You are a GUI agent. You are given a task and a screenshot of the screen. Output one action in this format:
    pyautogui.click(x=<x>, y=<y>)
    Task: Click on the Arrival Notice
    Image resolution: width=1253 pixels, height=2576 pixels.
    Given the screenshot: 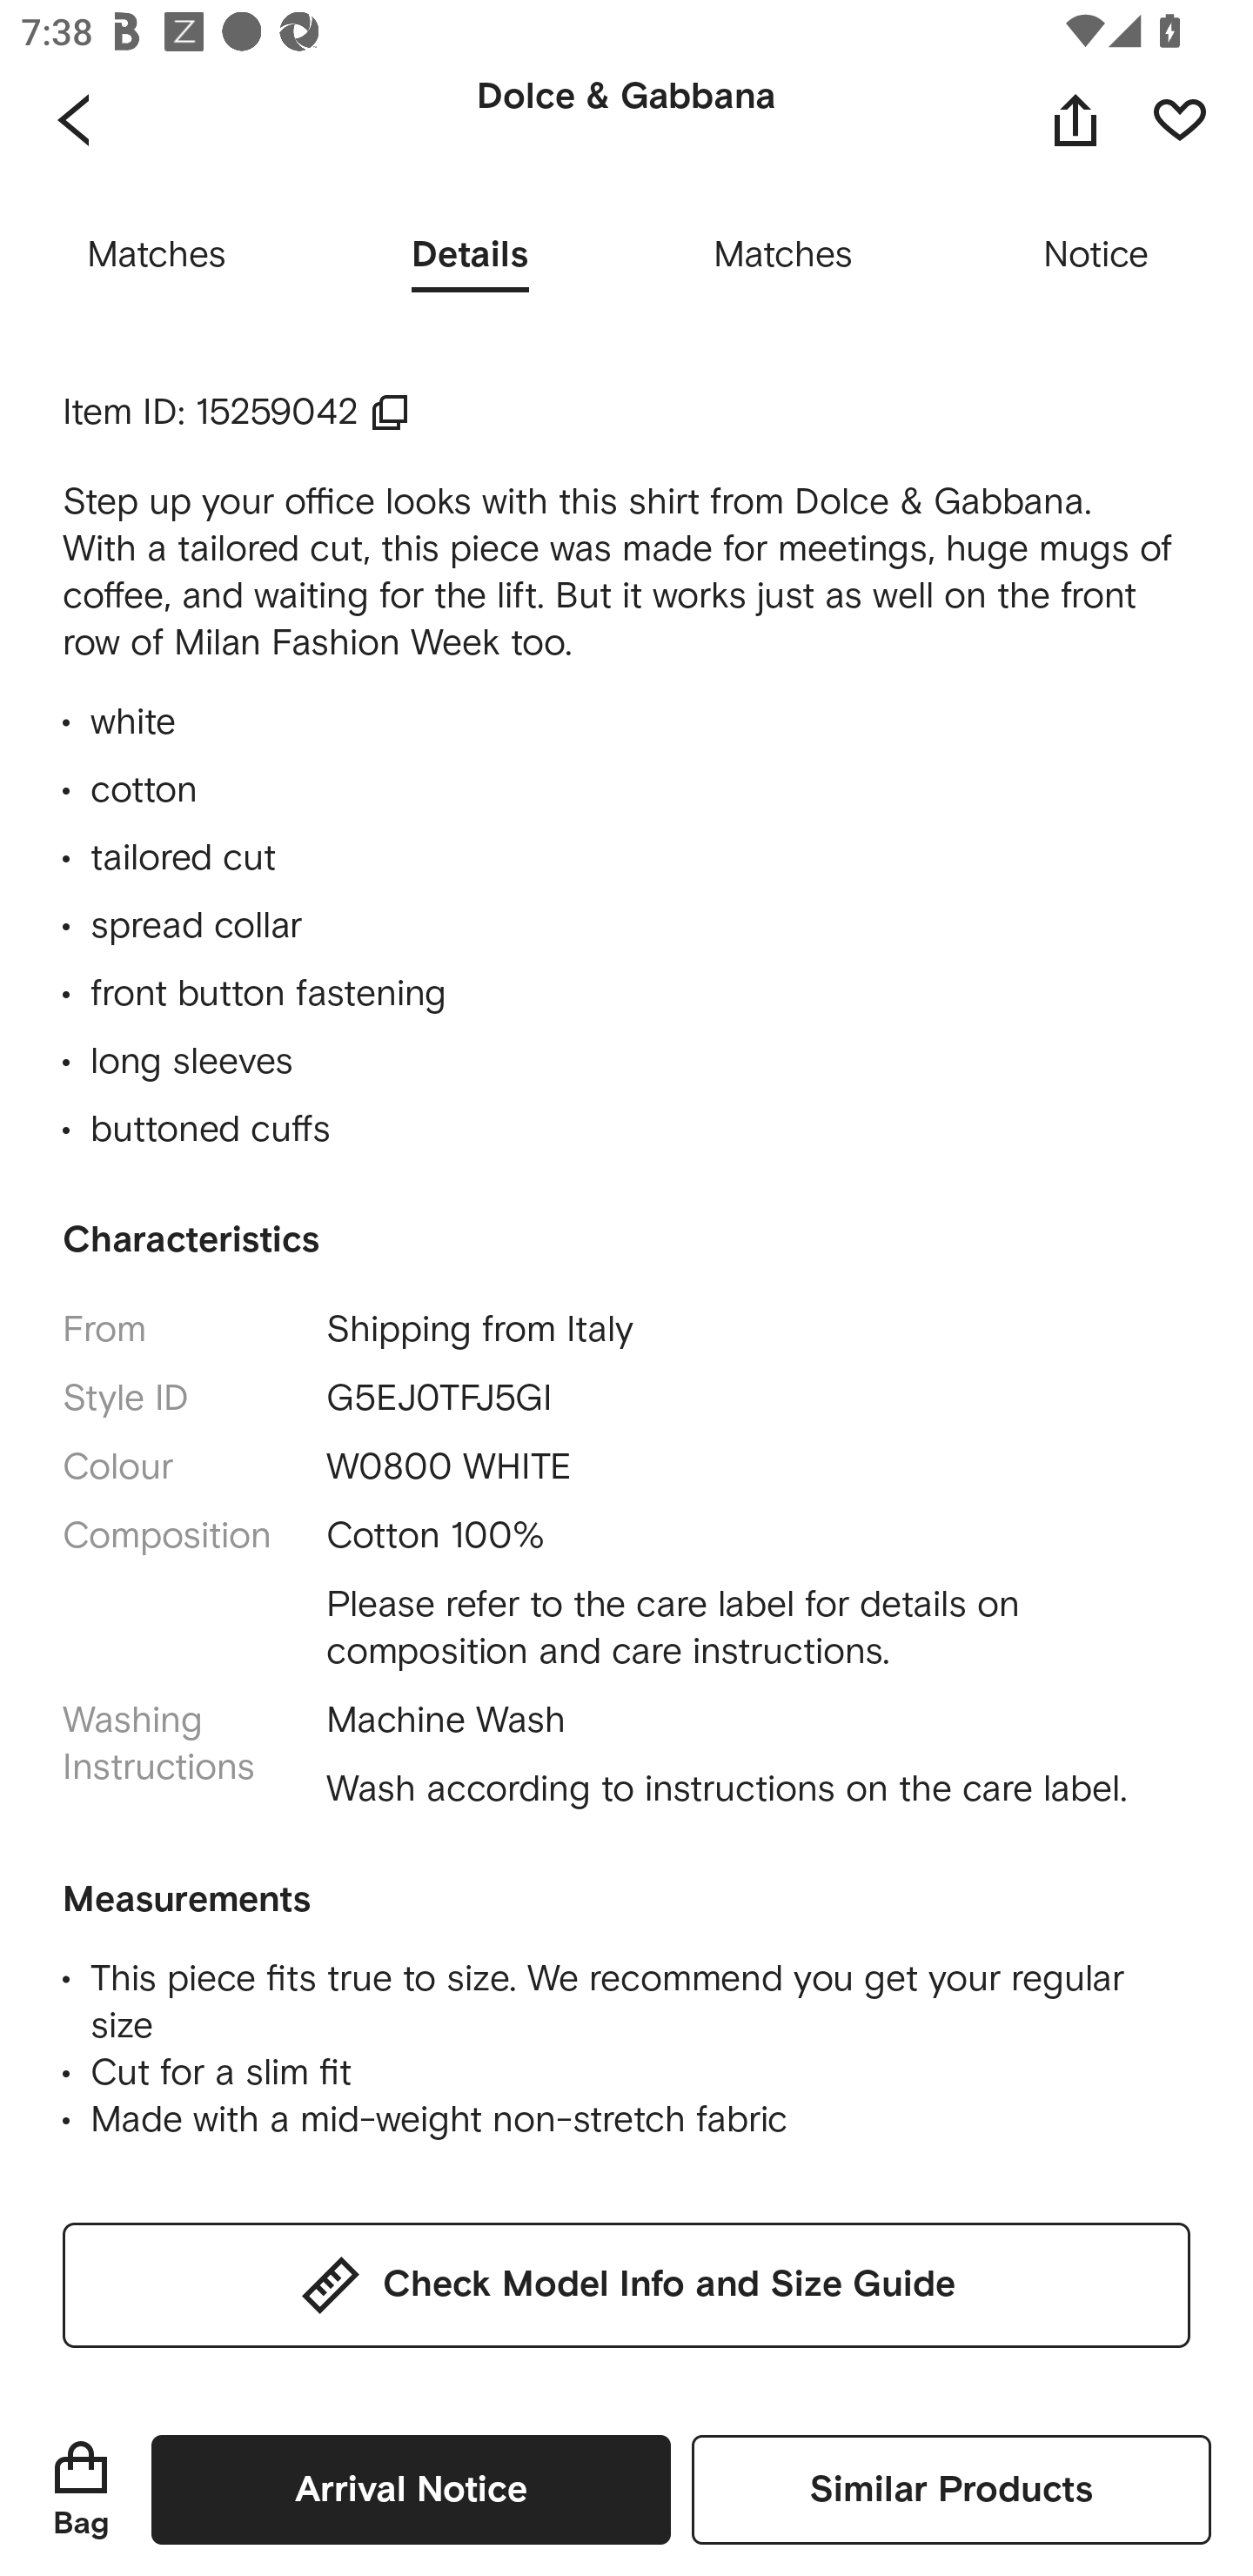 What is the action you would take?
    pyautogui.click(x=411, y=2489)
    